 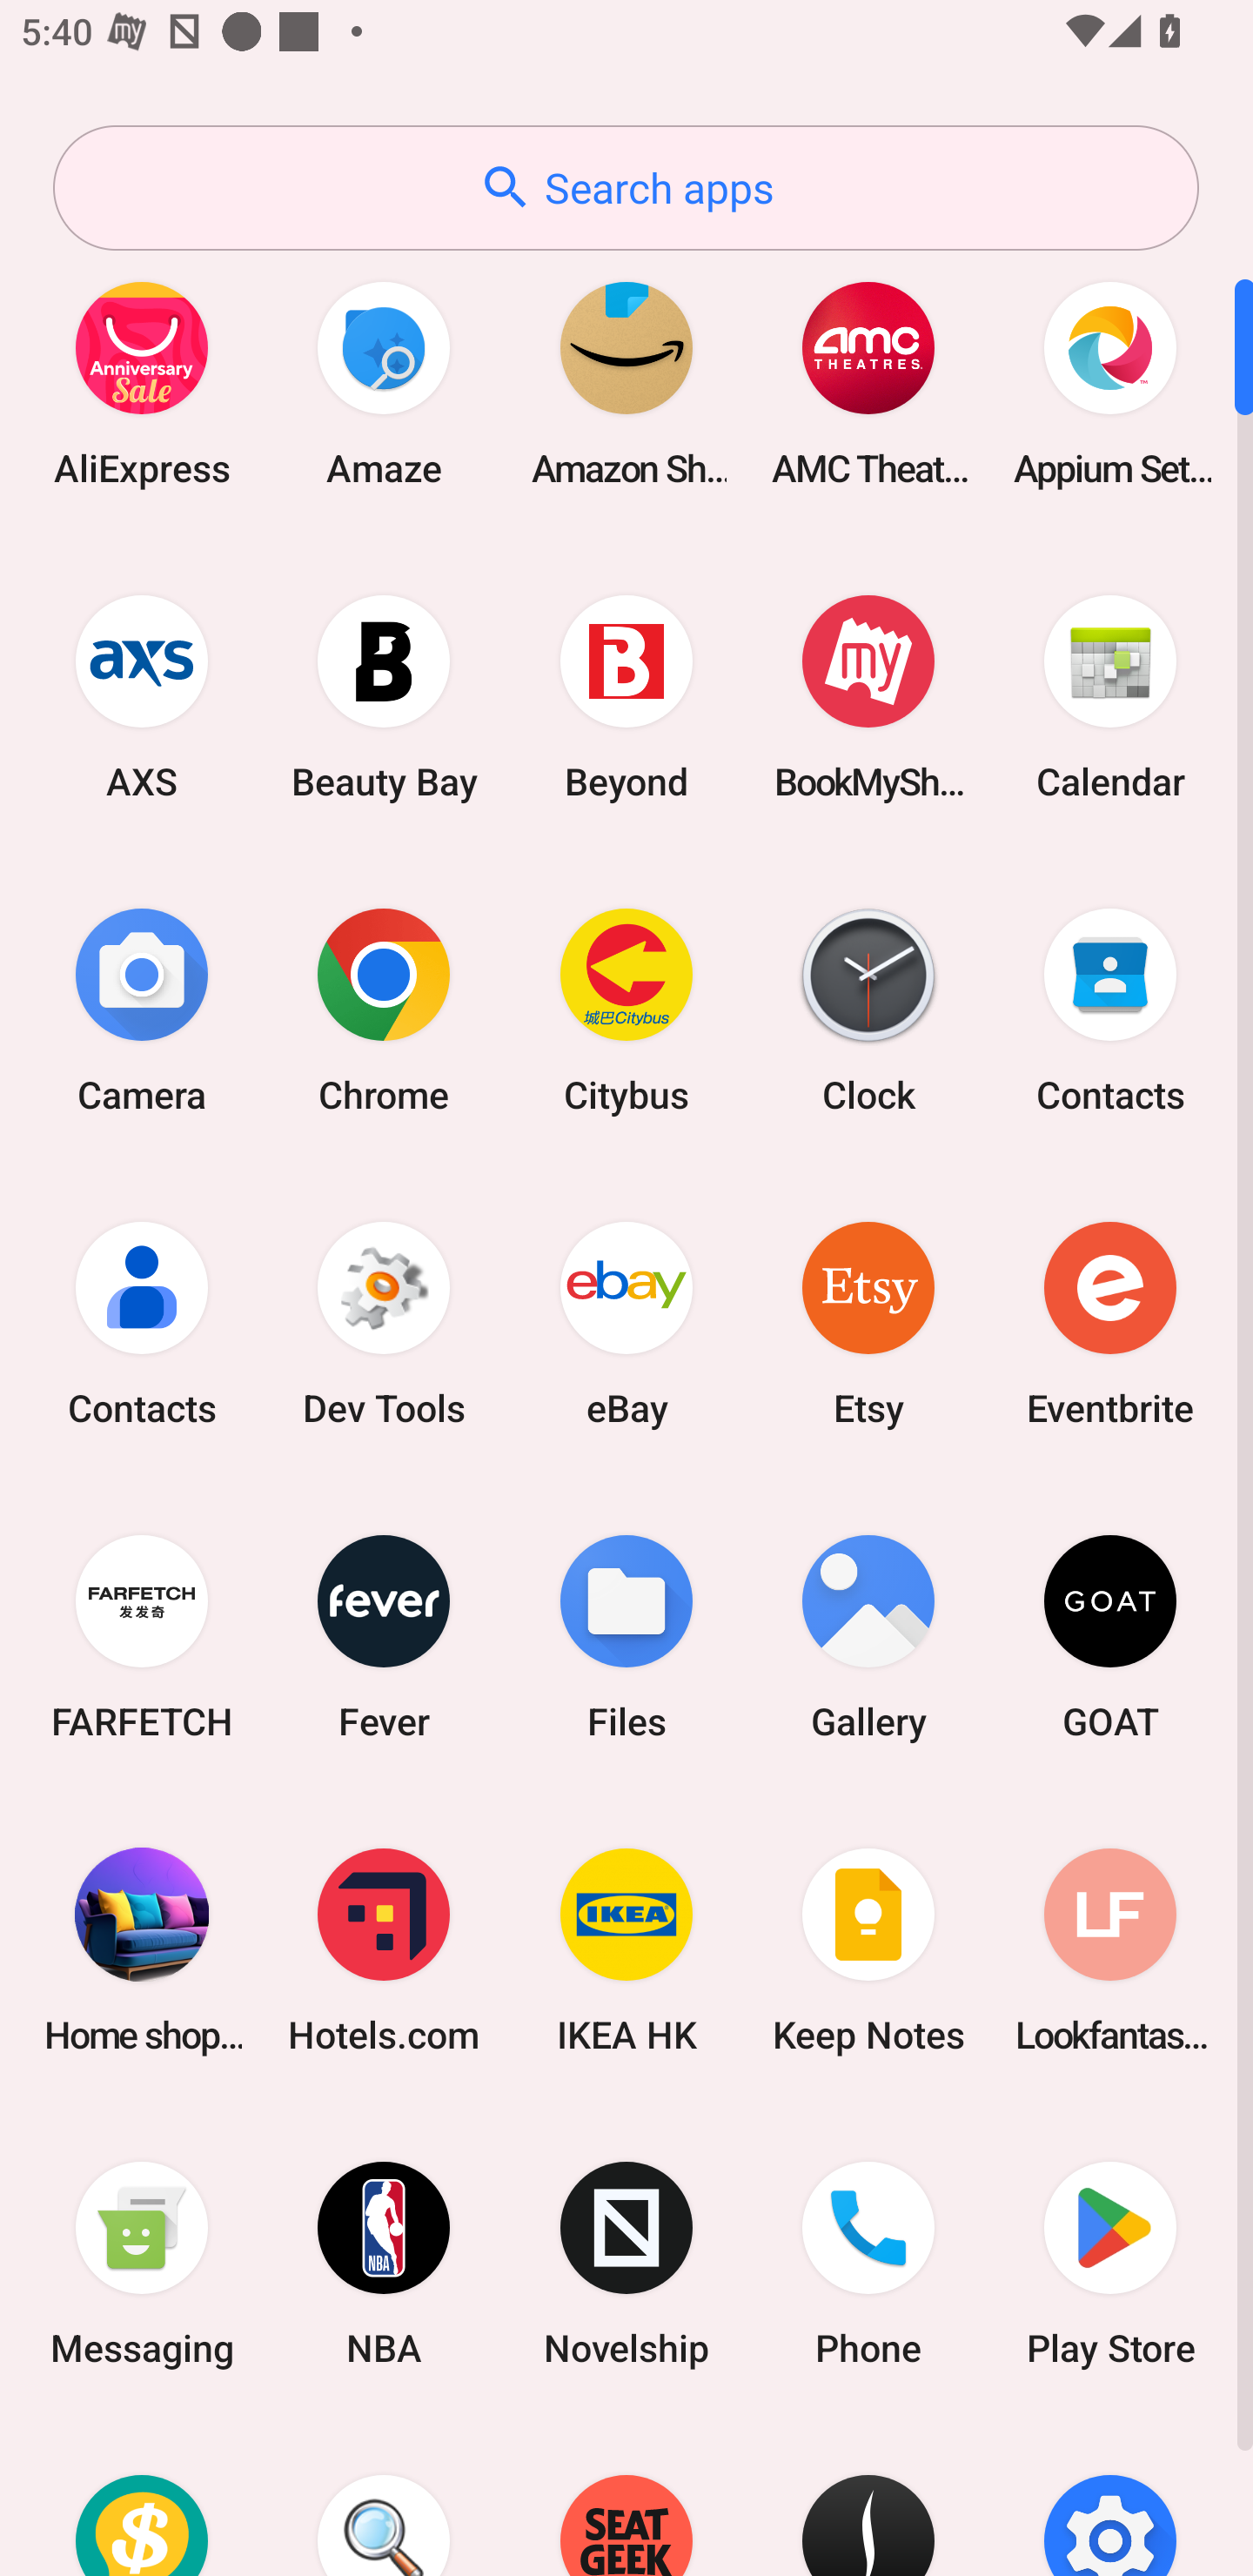 I want to click on Play Store, so click(x=1110, y=2264).